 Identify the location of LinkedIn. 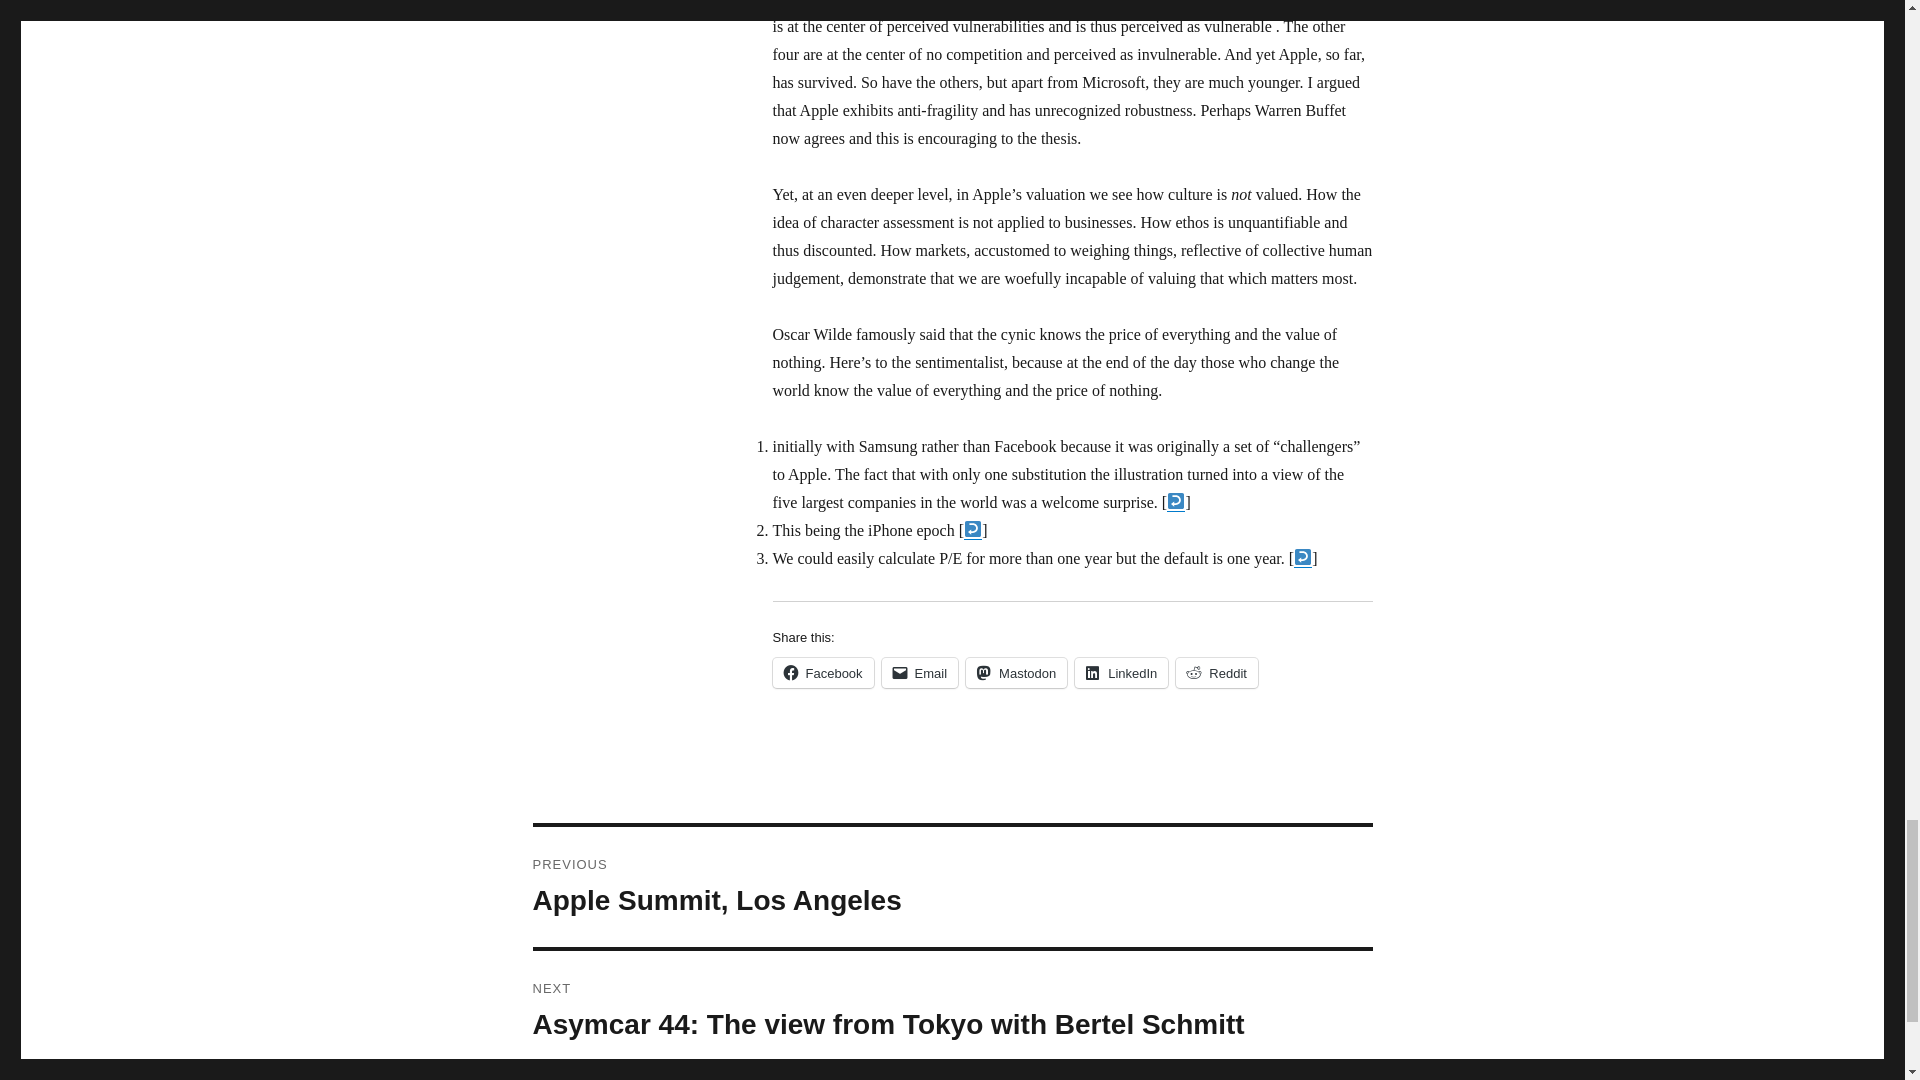
(1016, 672).